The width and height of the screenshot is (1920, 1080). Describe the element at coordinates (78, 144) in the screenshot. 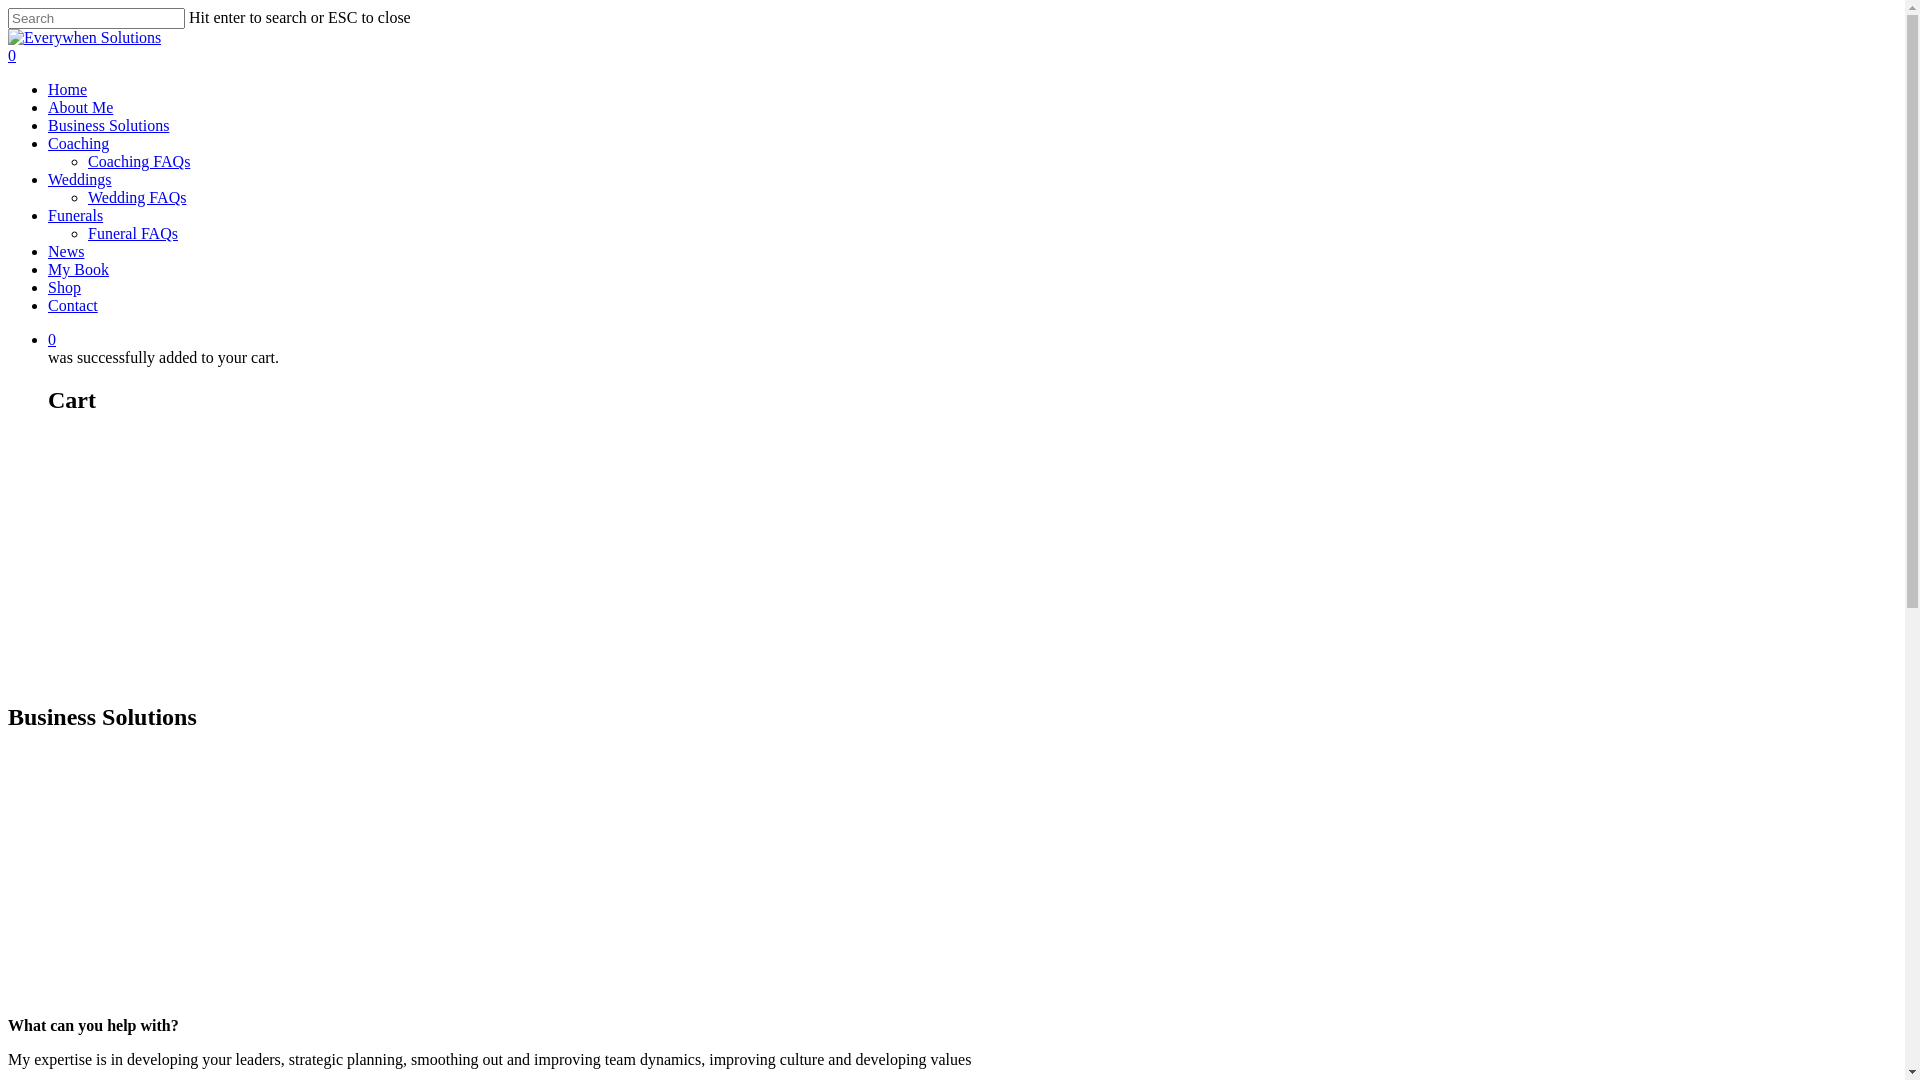

I see `Coaching` at that location.